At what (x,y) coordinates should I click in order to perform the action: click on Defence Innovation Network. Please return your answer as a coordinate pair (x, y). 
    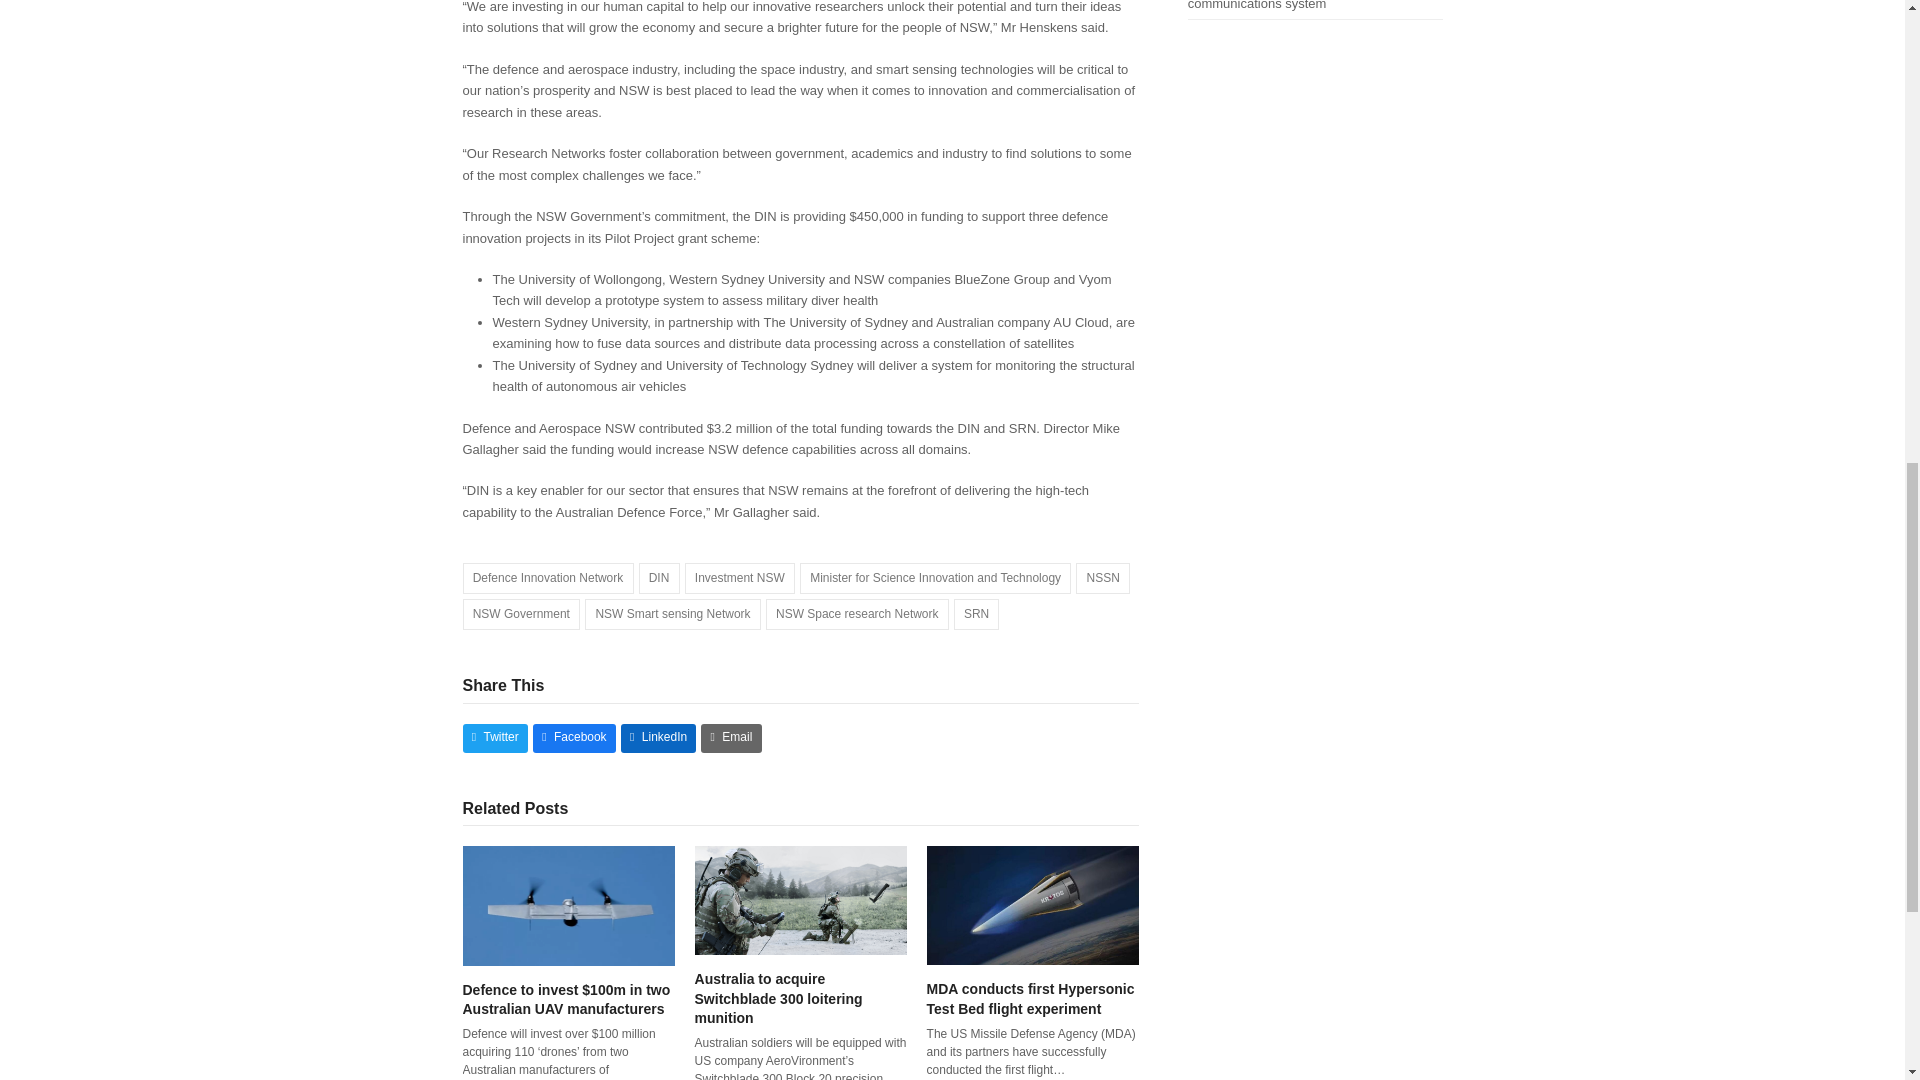
    Looking at the image, I should click on (548, 578).